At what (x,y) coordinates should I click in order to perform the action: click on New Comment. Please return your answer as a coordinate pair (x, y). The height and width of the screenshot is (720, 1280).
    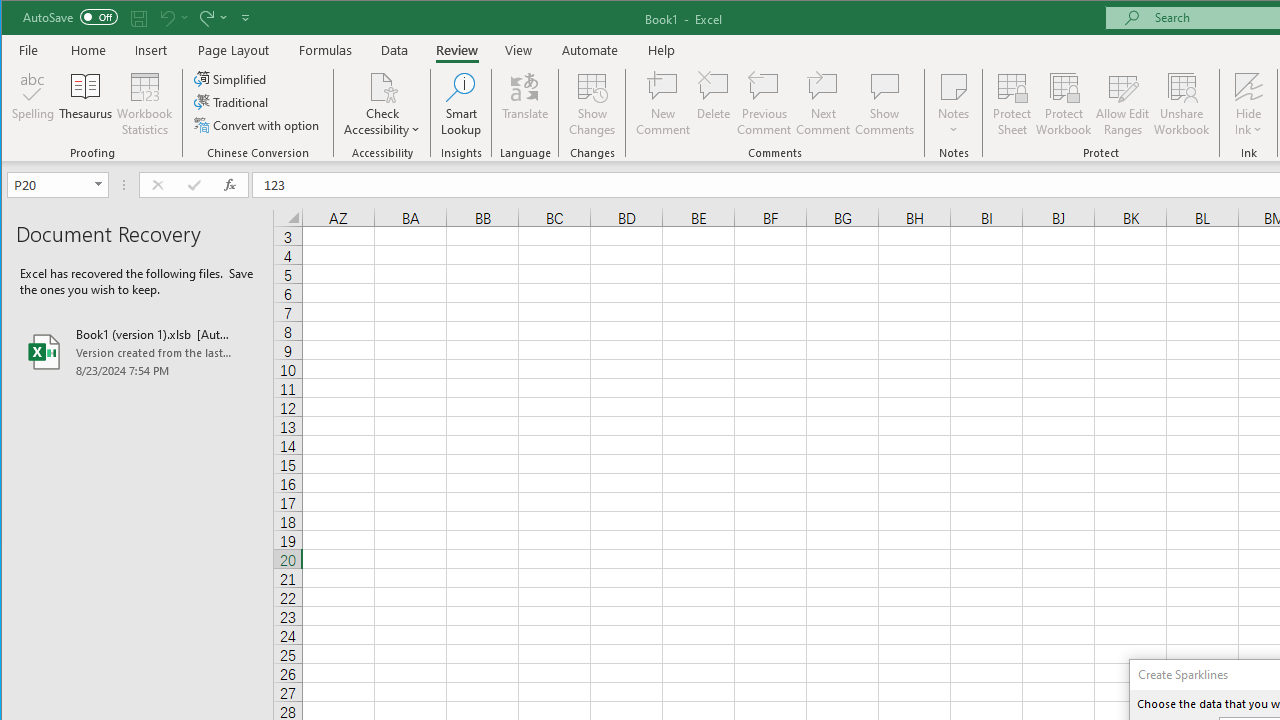
    Looking at the image, I should click on (662, 104).